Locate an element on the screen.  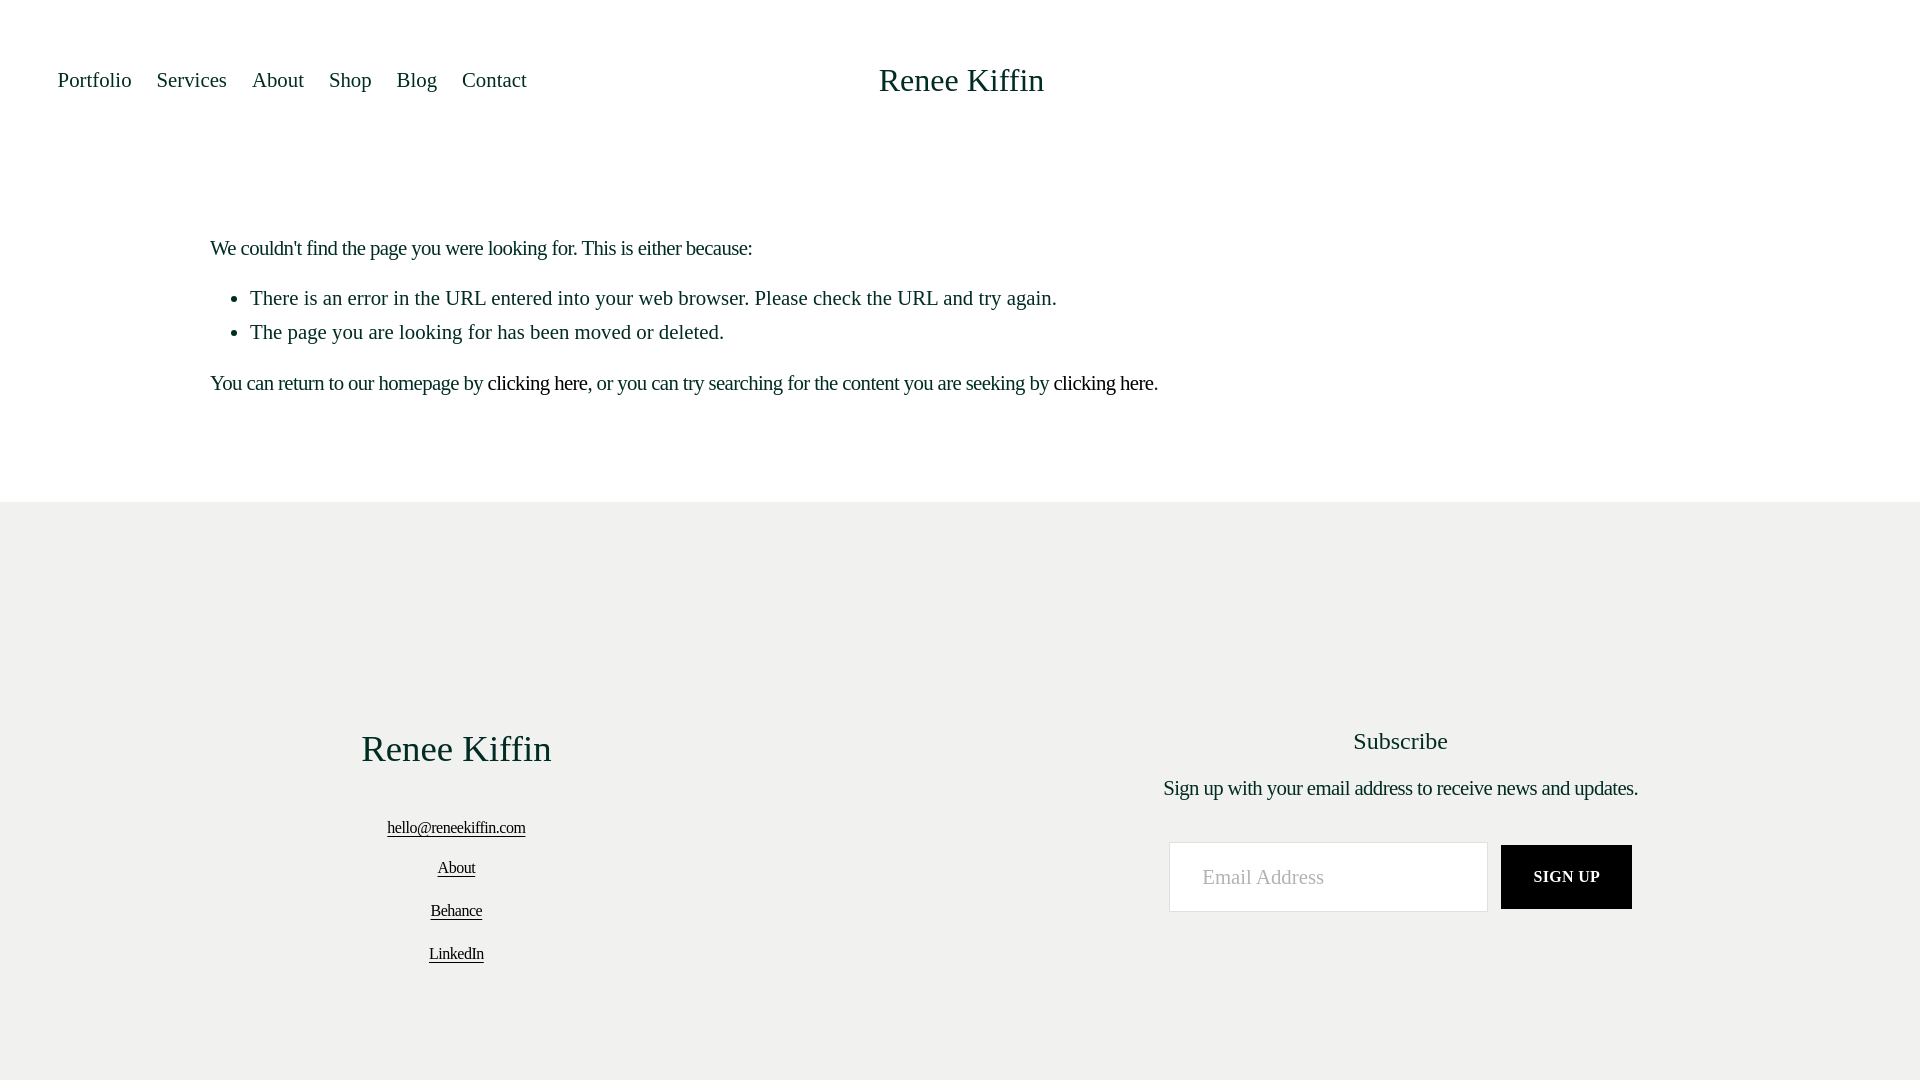
clicking here is located at coordinates (1104, 382).